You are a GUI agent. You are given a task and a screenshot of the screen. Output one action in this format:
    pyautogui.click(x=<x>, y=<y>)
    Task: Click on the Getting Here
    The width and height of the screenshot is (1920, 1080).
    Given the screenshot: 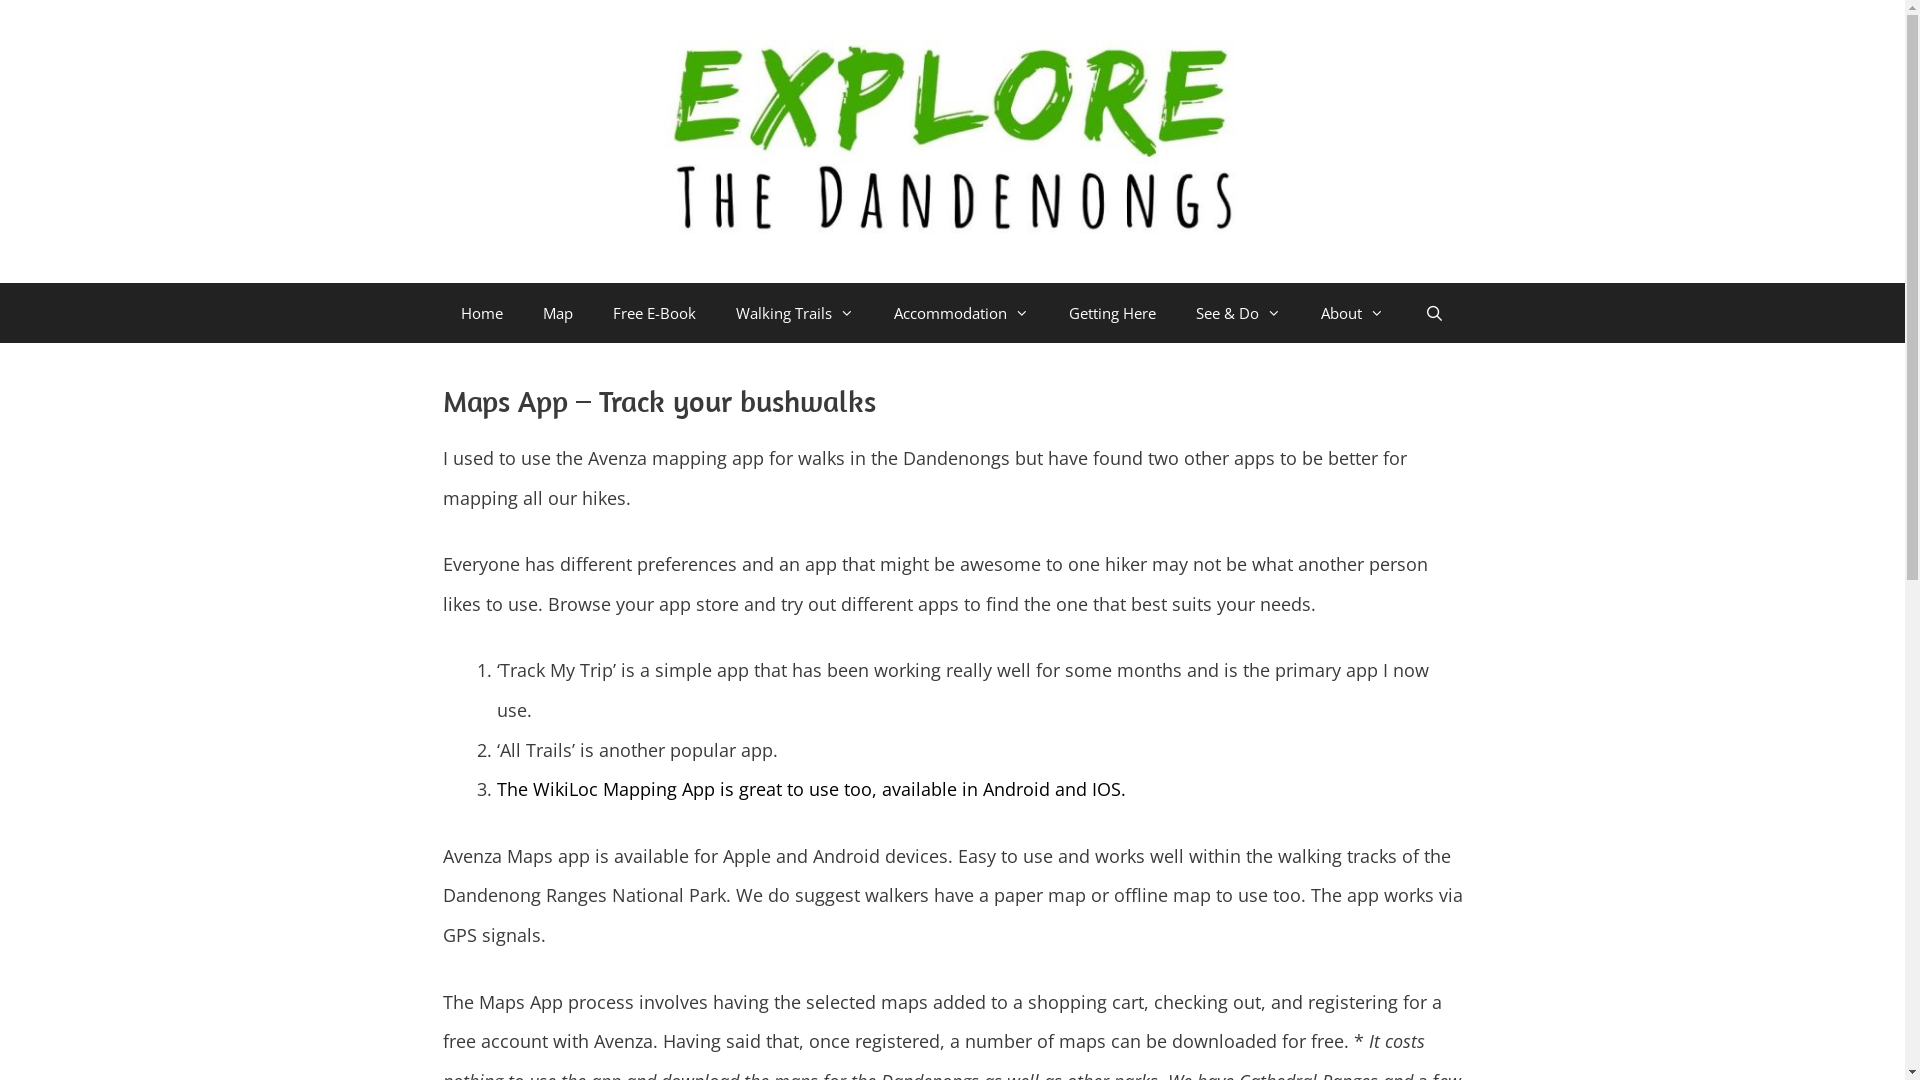 What is the action you would take?
    pyautogui.click(x=1112, y=313)
    